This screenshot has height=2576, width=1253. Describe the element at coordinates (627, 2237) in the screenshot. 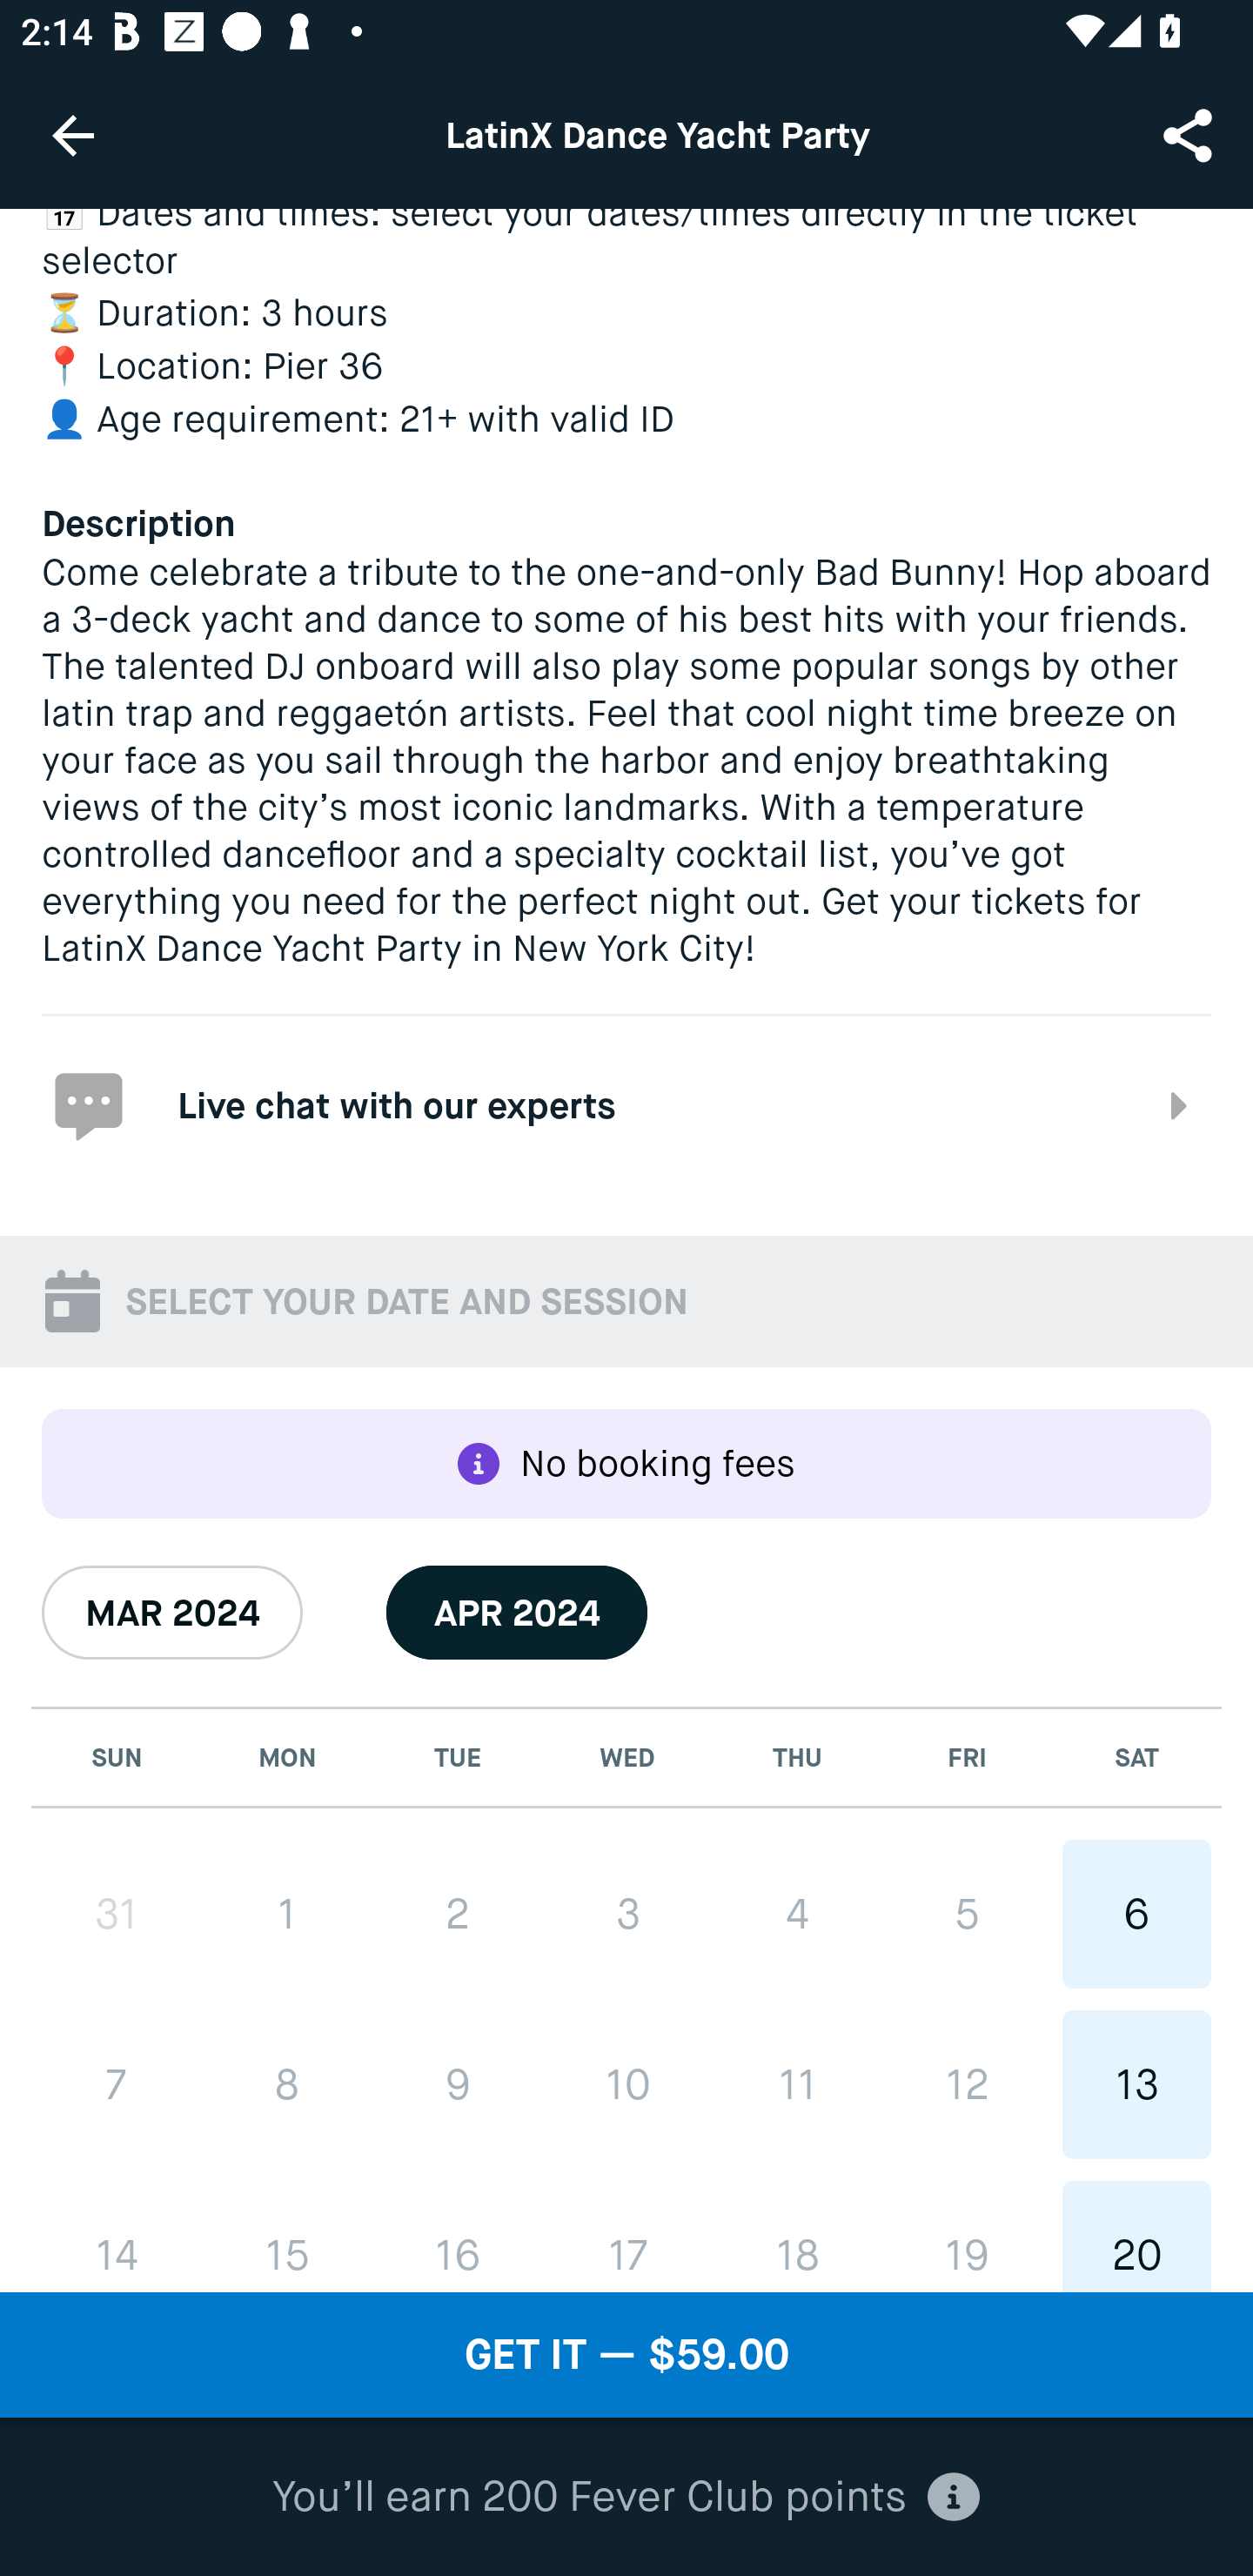

I see `17` at that location.